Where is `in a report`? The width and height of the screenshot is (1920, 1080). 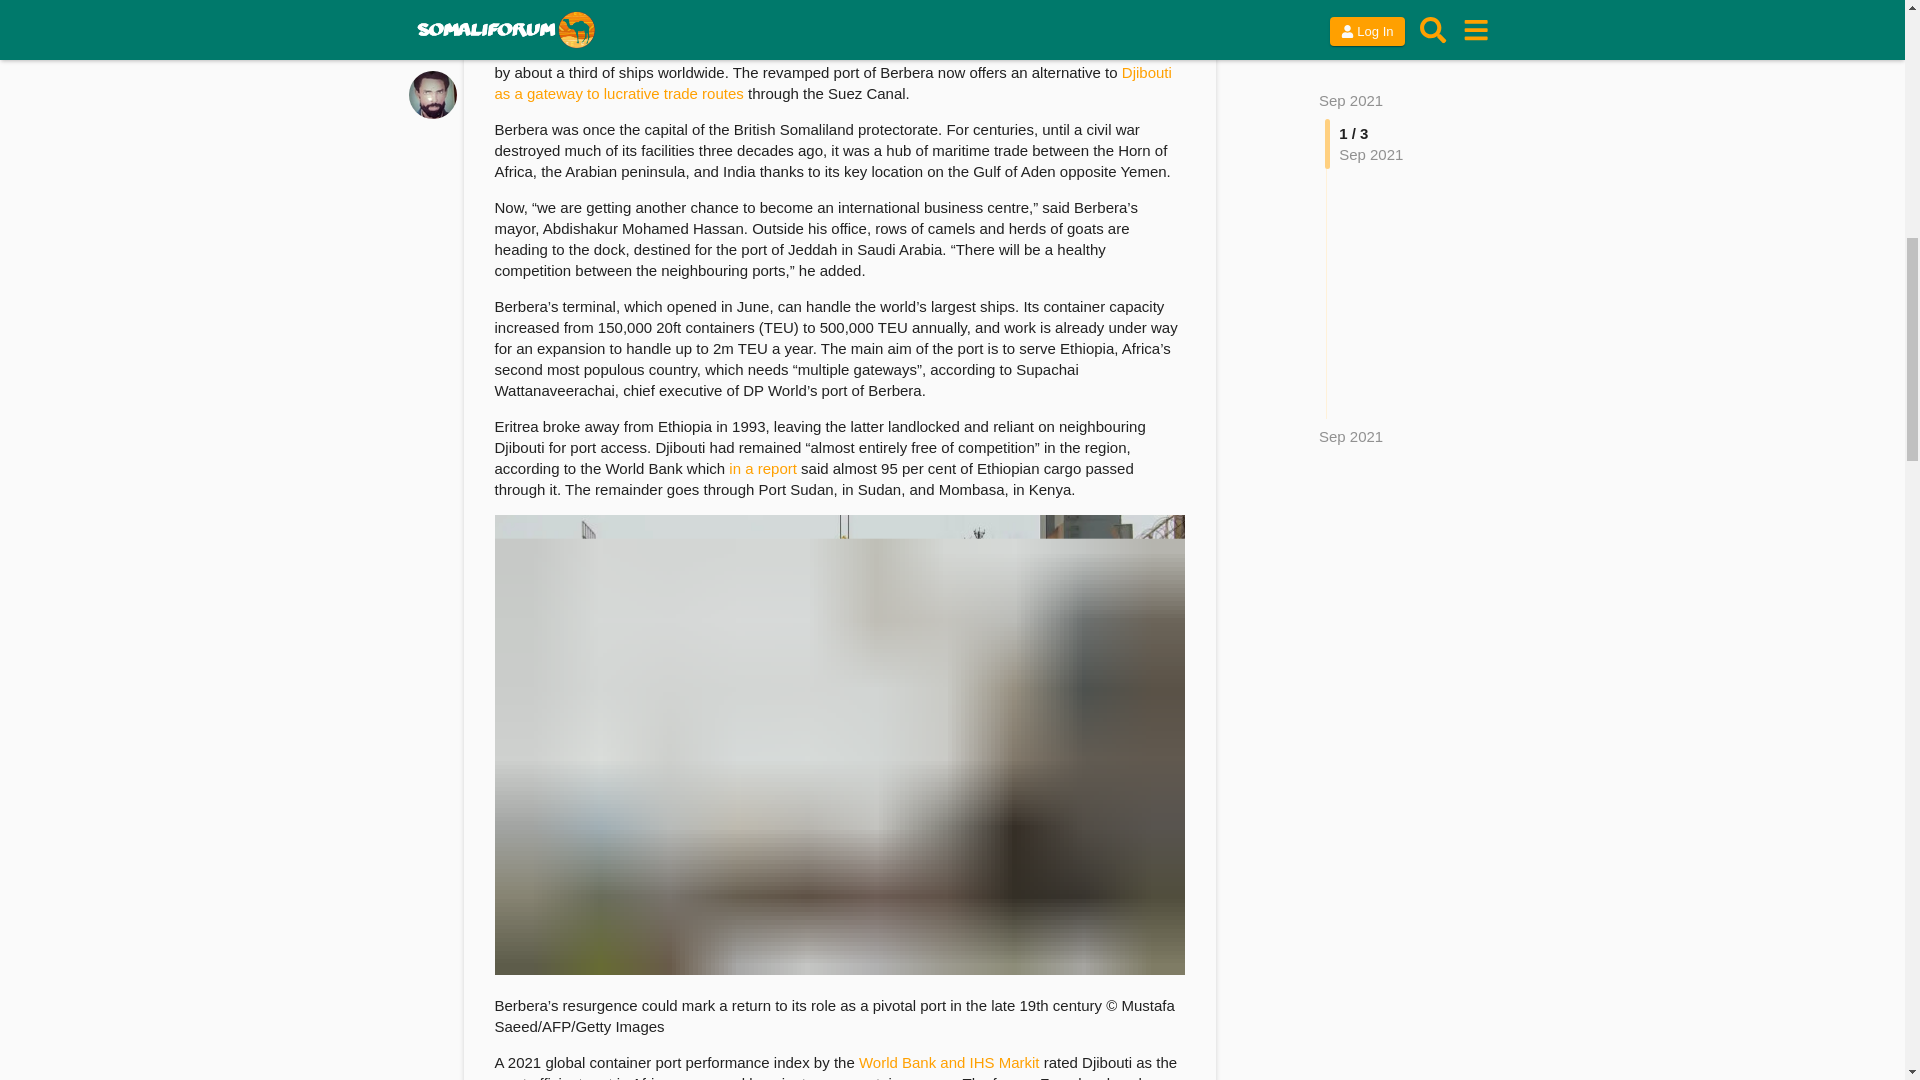 in a report is located at coordinates (762, 468).